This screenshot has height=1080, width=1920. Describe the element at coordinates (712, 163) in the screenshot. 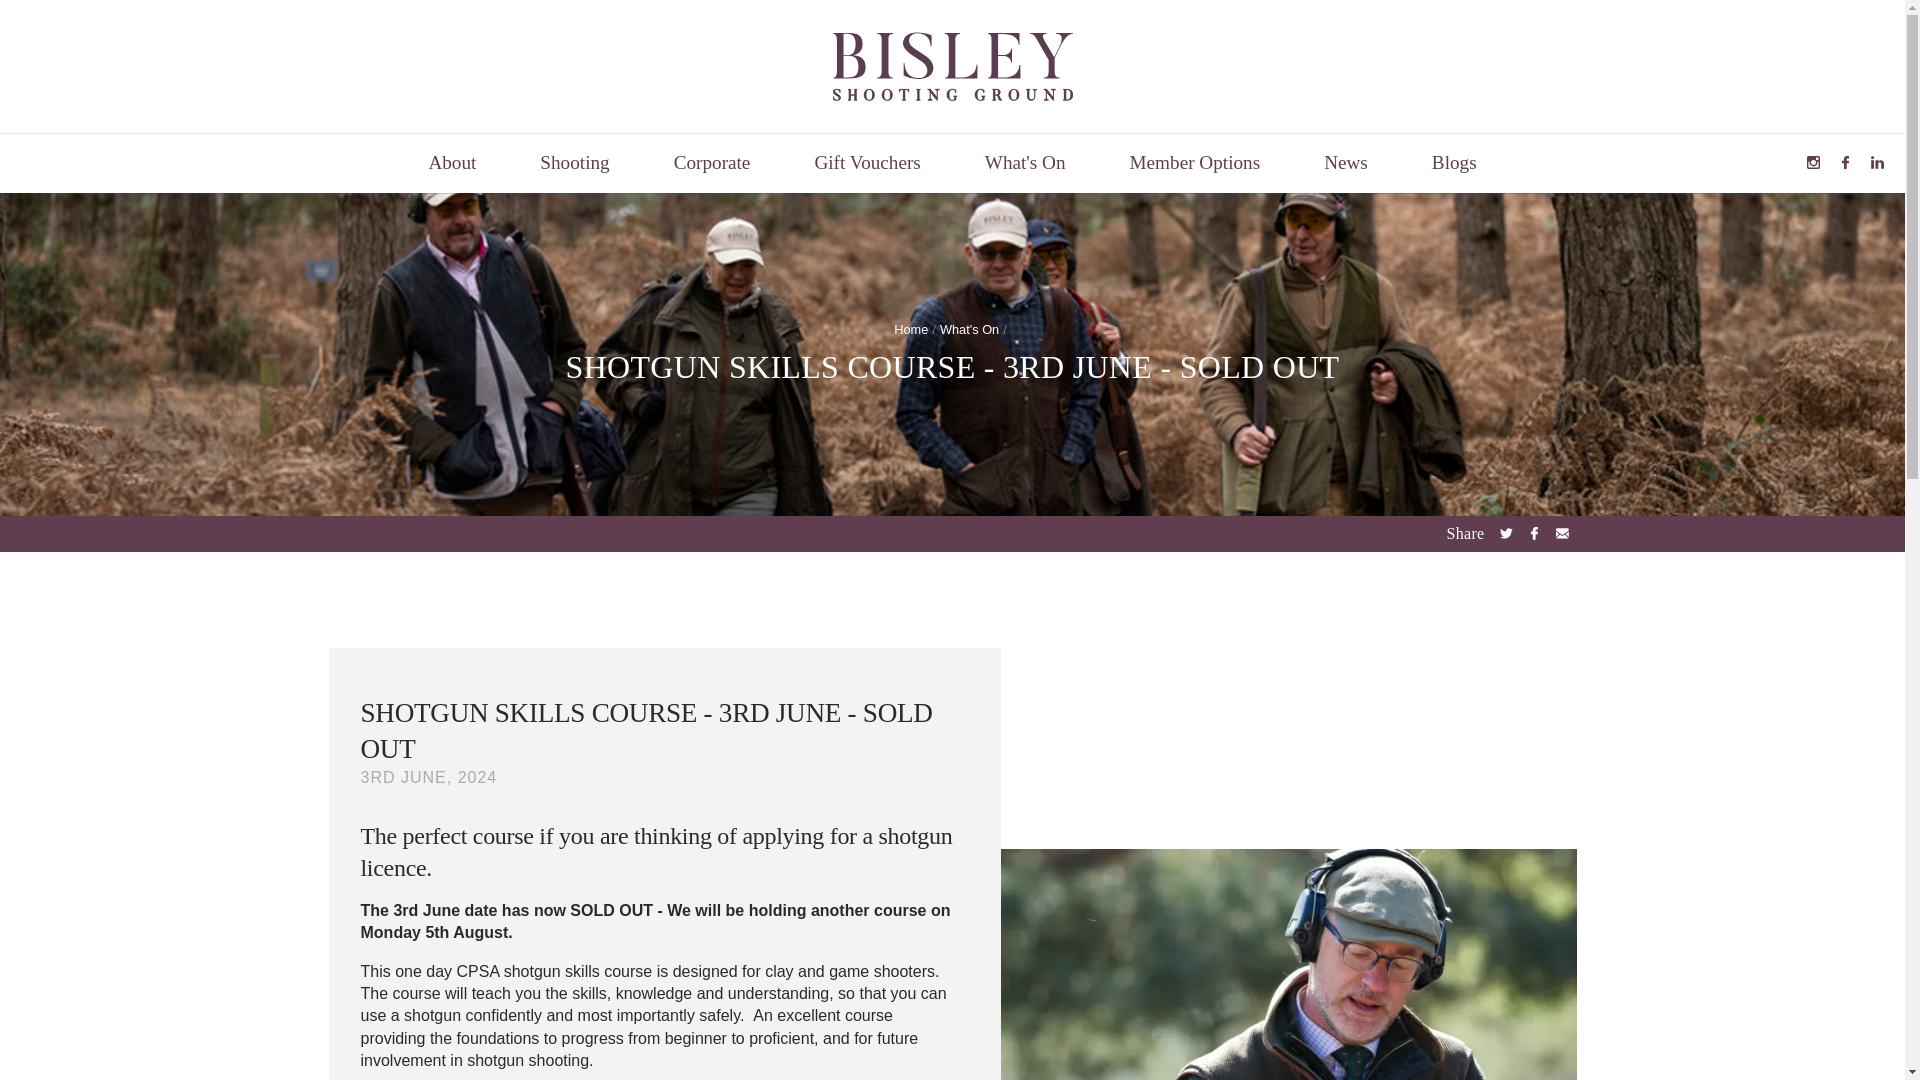

I see `Corporate` at that location.